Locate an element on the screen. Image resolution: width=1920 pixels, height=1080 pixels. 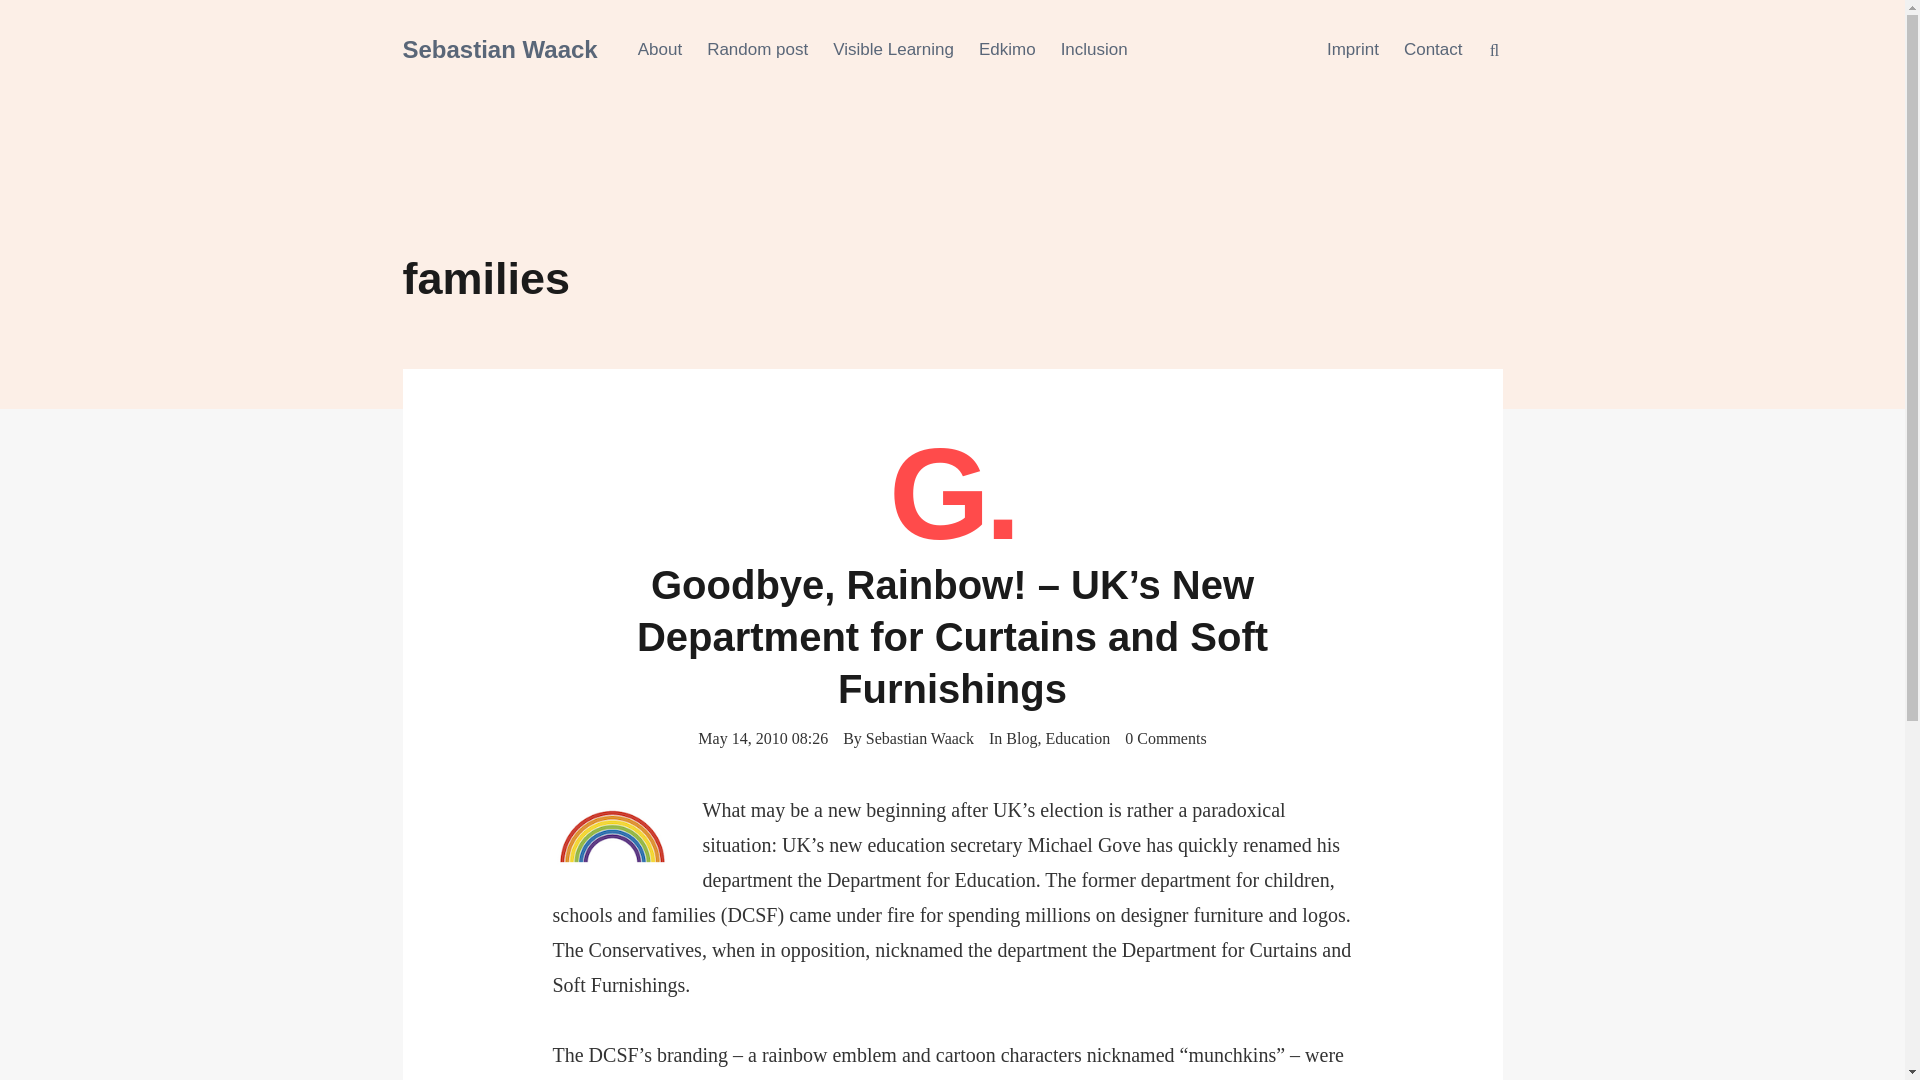
Imprint is located at coordinates (1352, 50).